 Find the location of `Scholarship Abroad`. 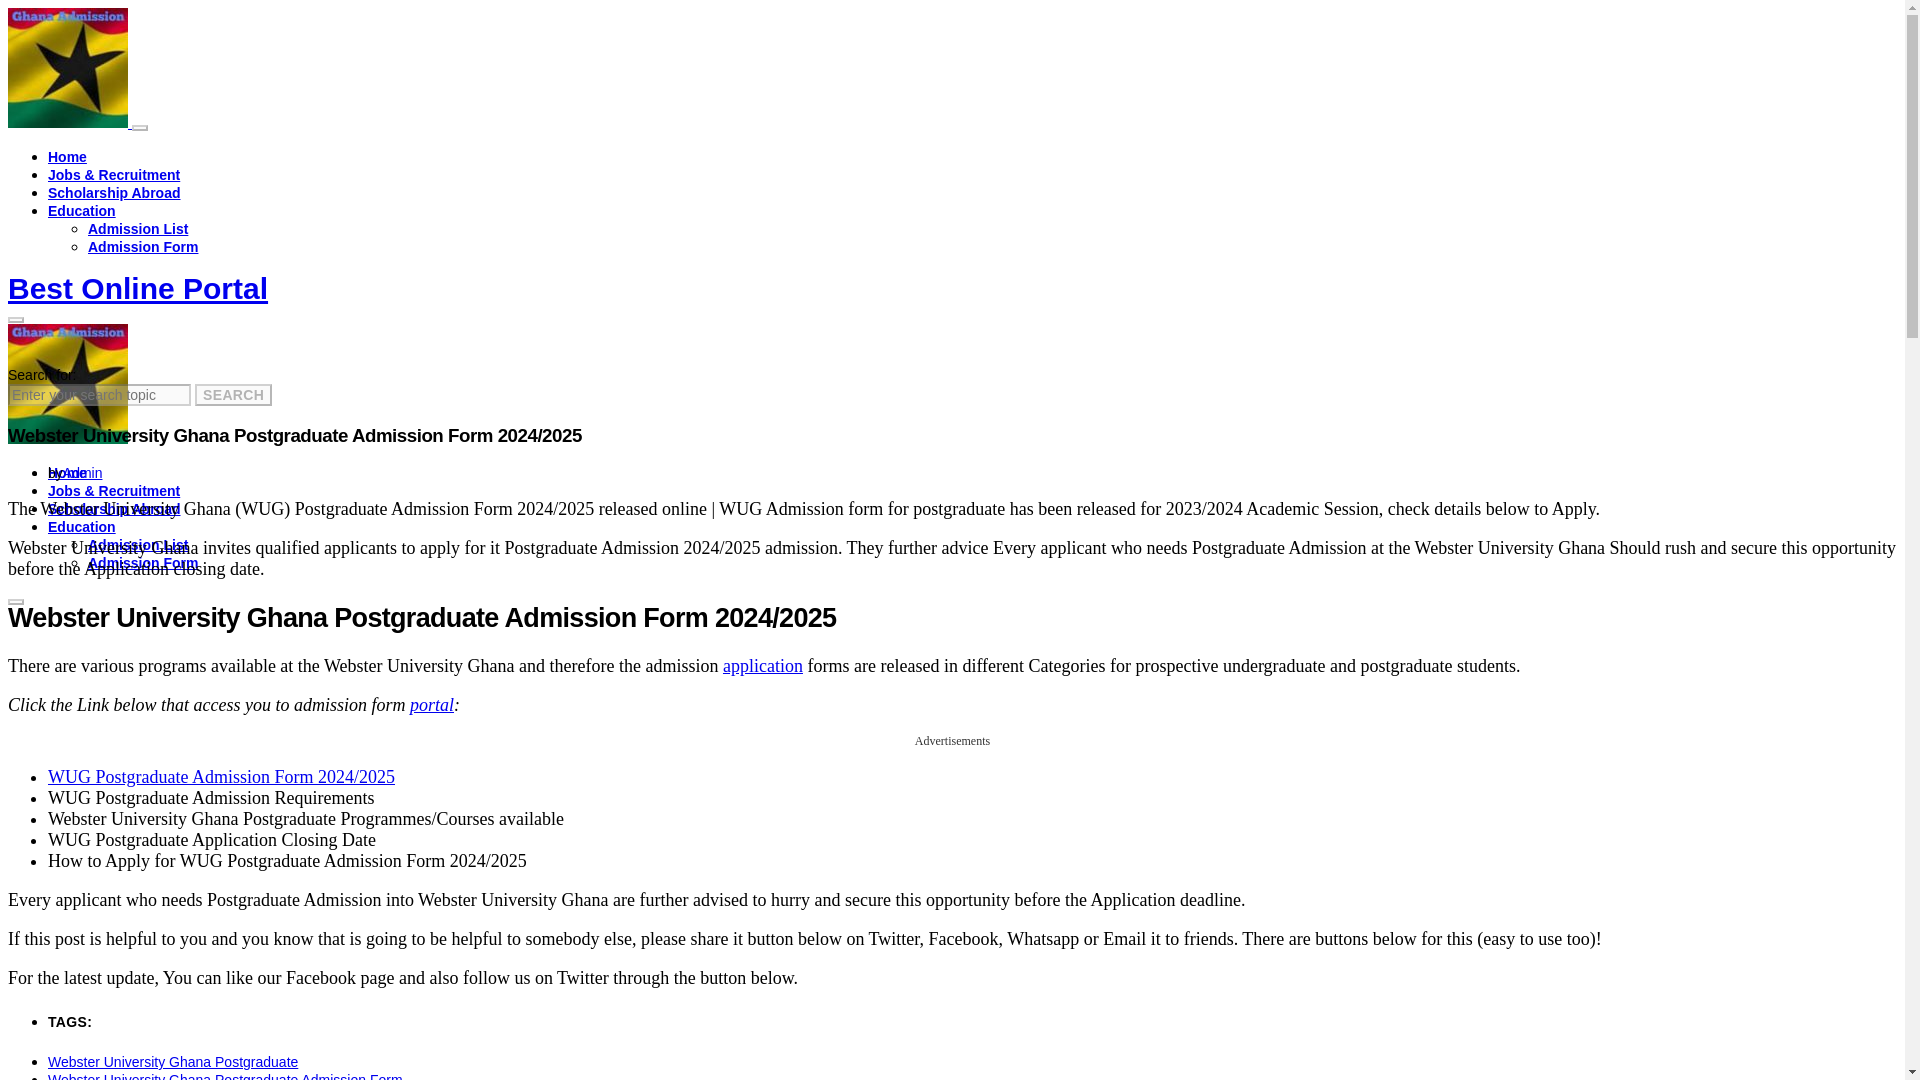

Scholarship Abroad is located at coordinates (114, 192).